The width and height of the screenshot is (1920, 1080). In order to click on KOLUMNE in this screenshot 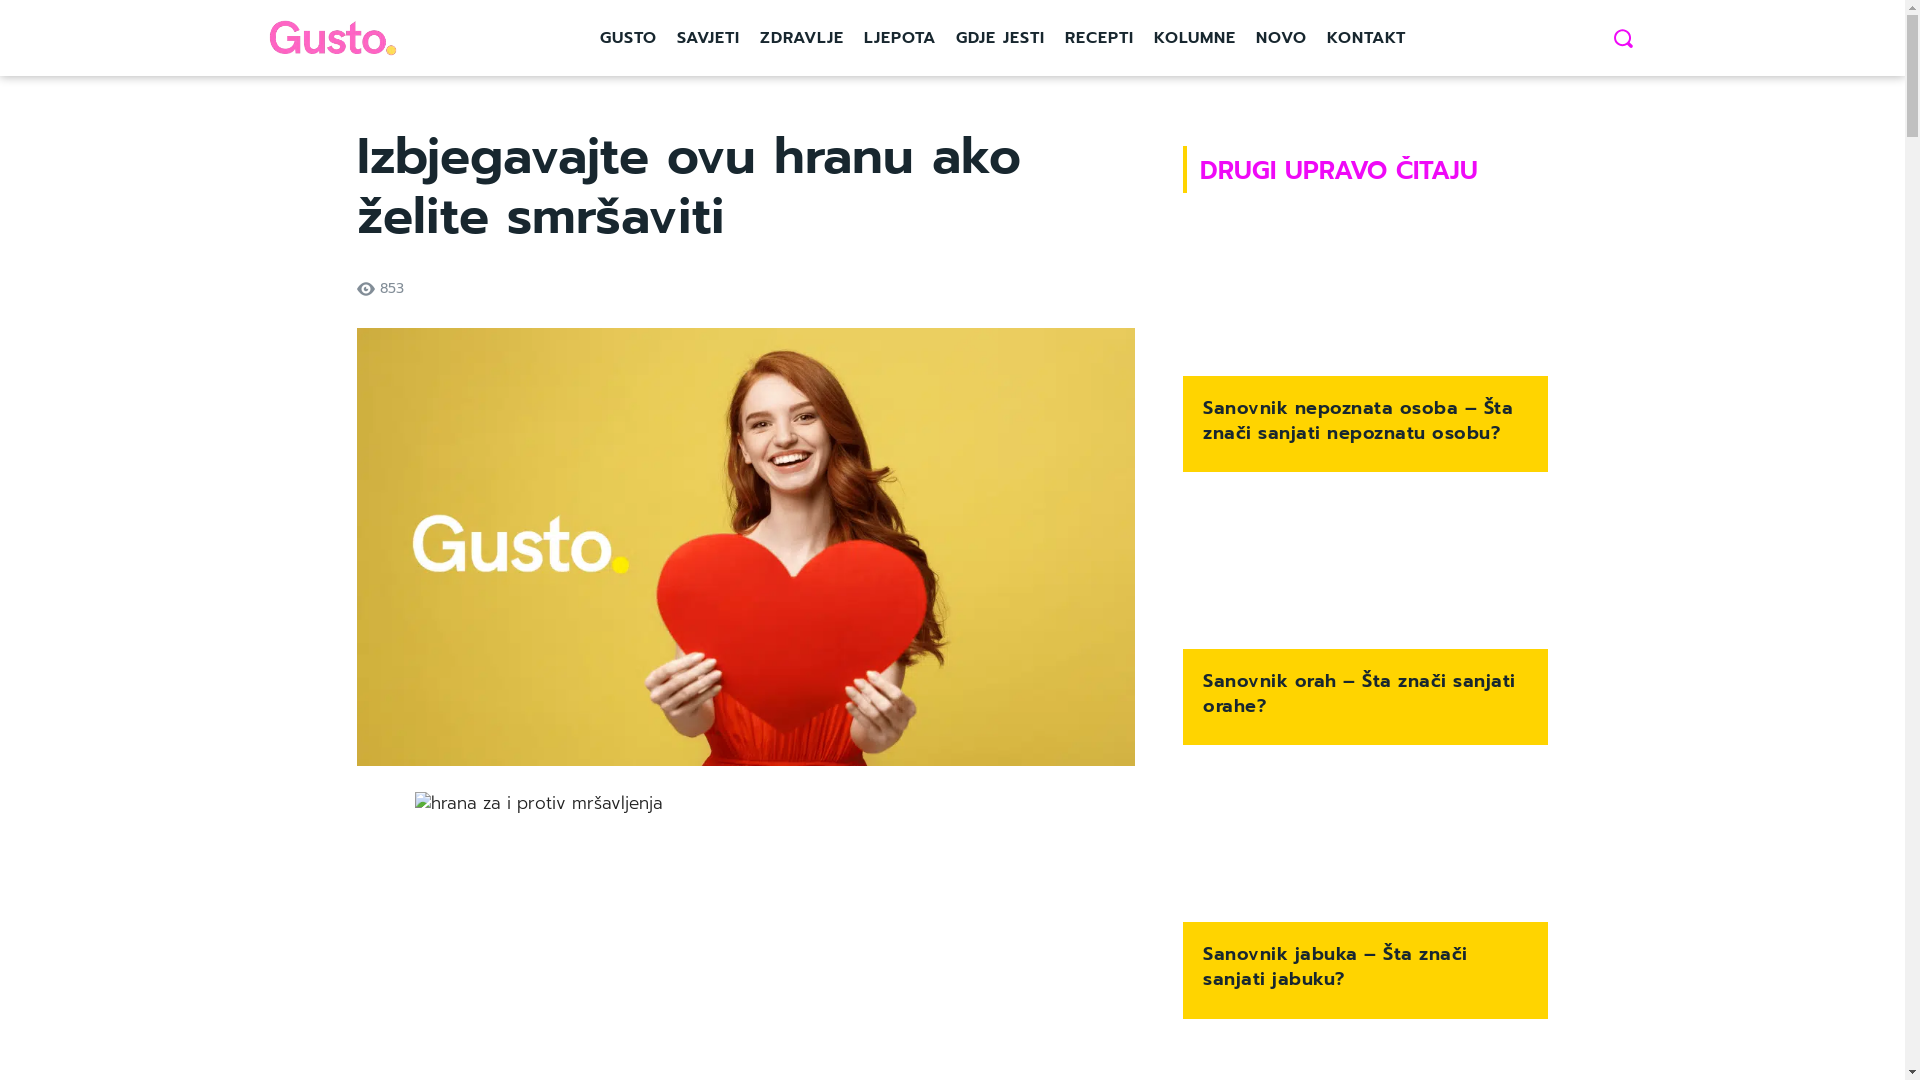, I will do `click(1195, 38)`.